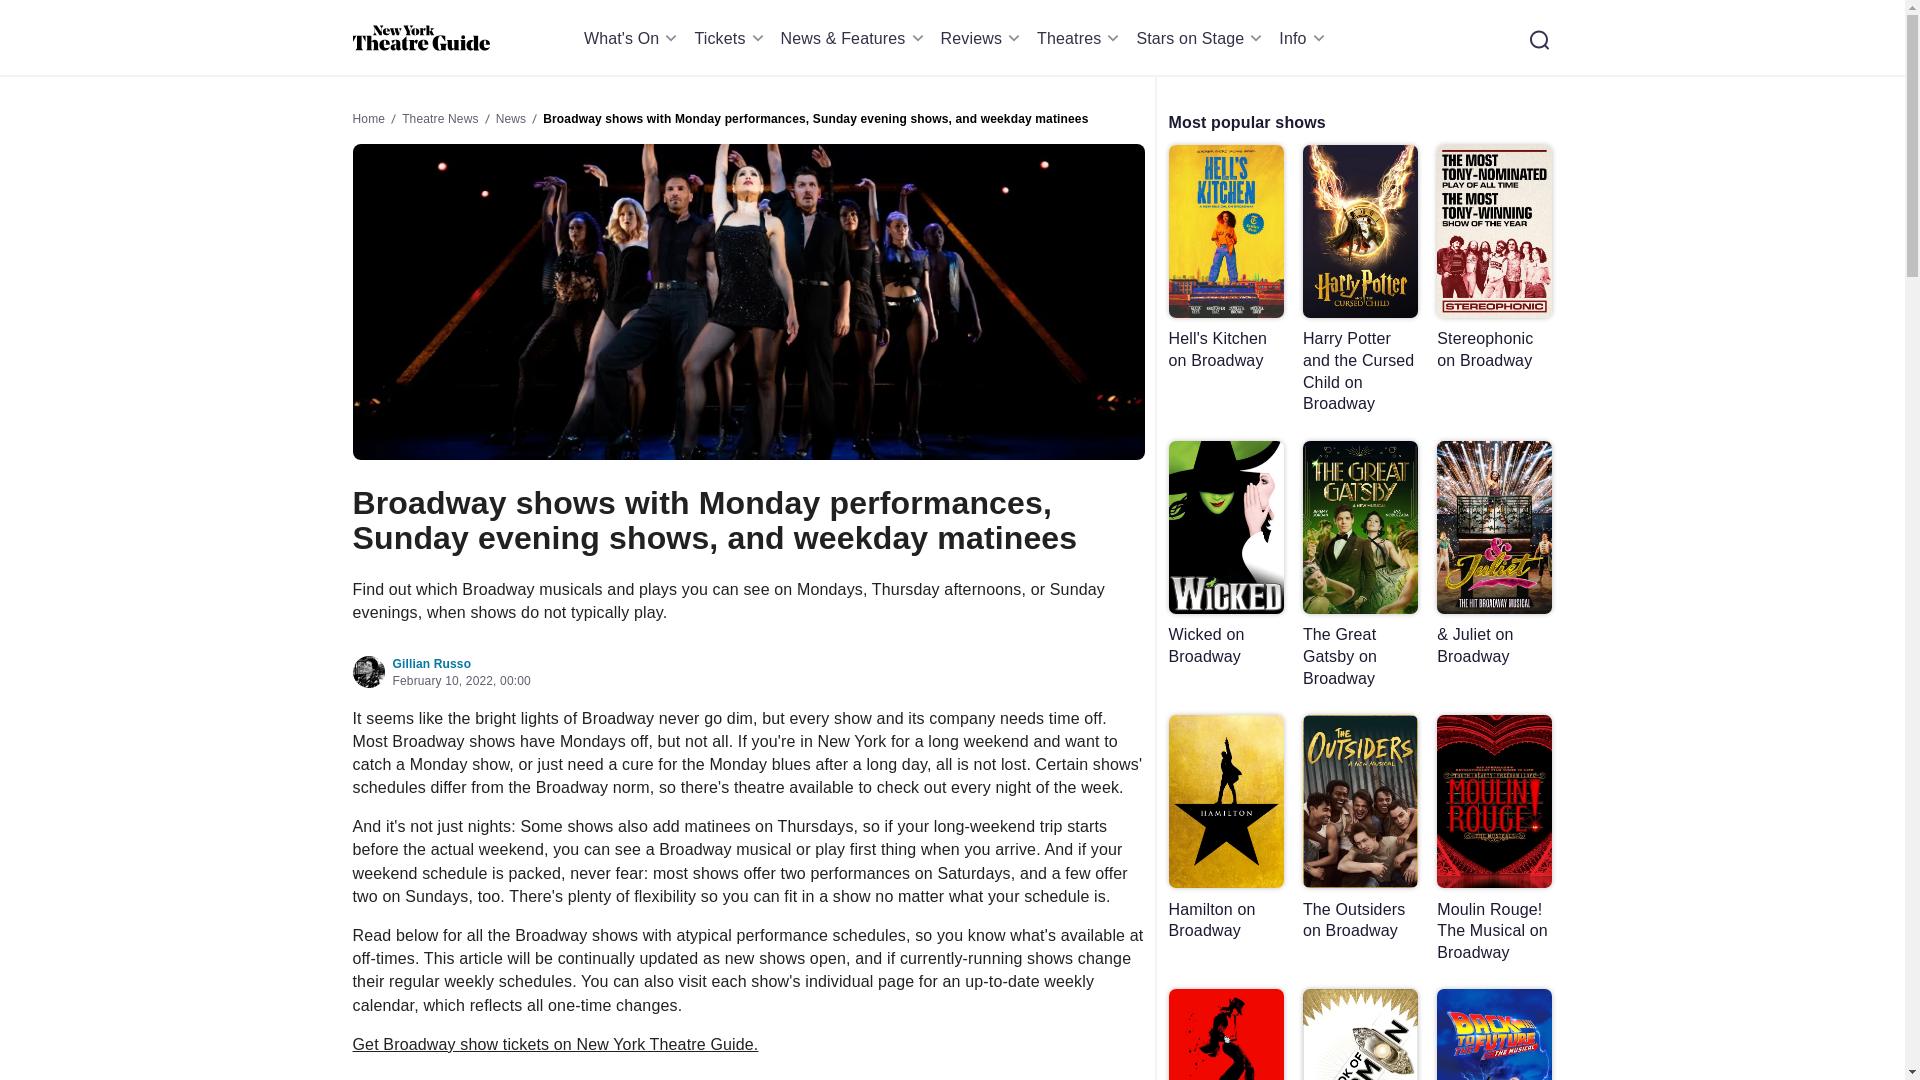 Image resolution: width=1920 pixels, height=1080 pixels. What do you see at coordinates (984, 38) in the screenshot?
I see `Reviews` at bounding box center [984, 38].